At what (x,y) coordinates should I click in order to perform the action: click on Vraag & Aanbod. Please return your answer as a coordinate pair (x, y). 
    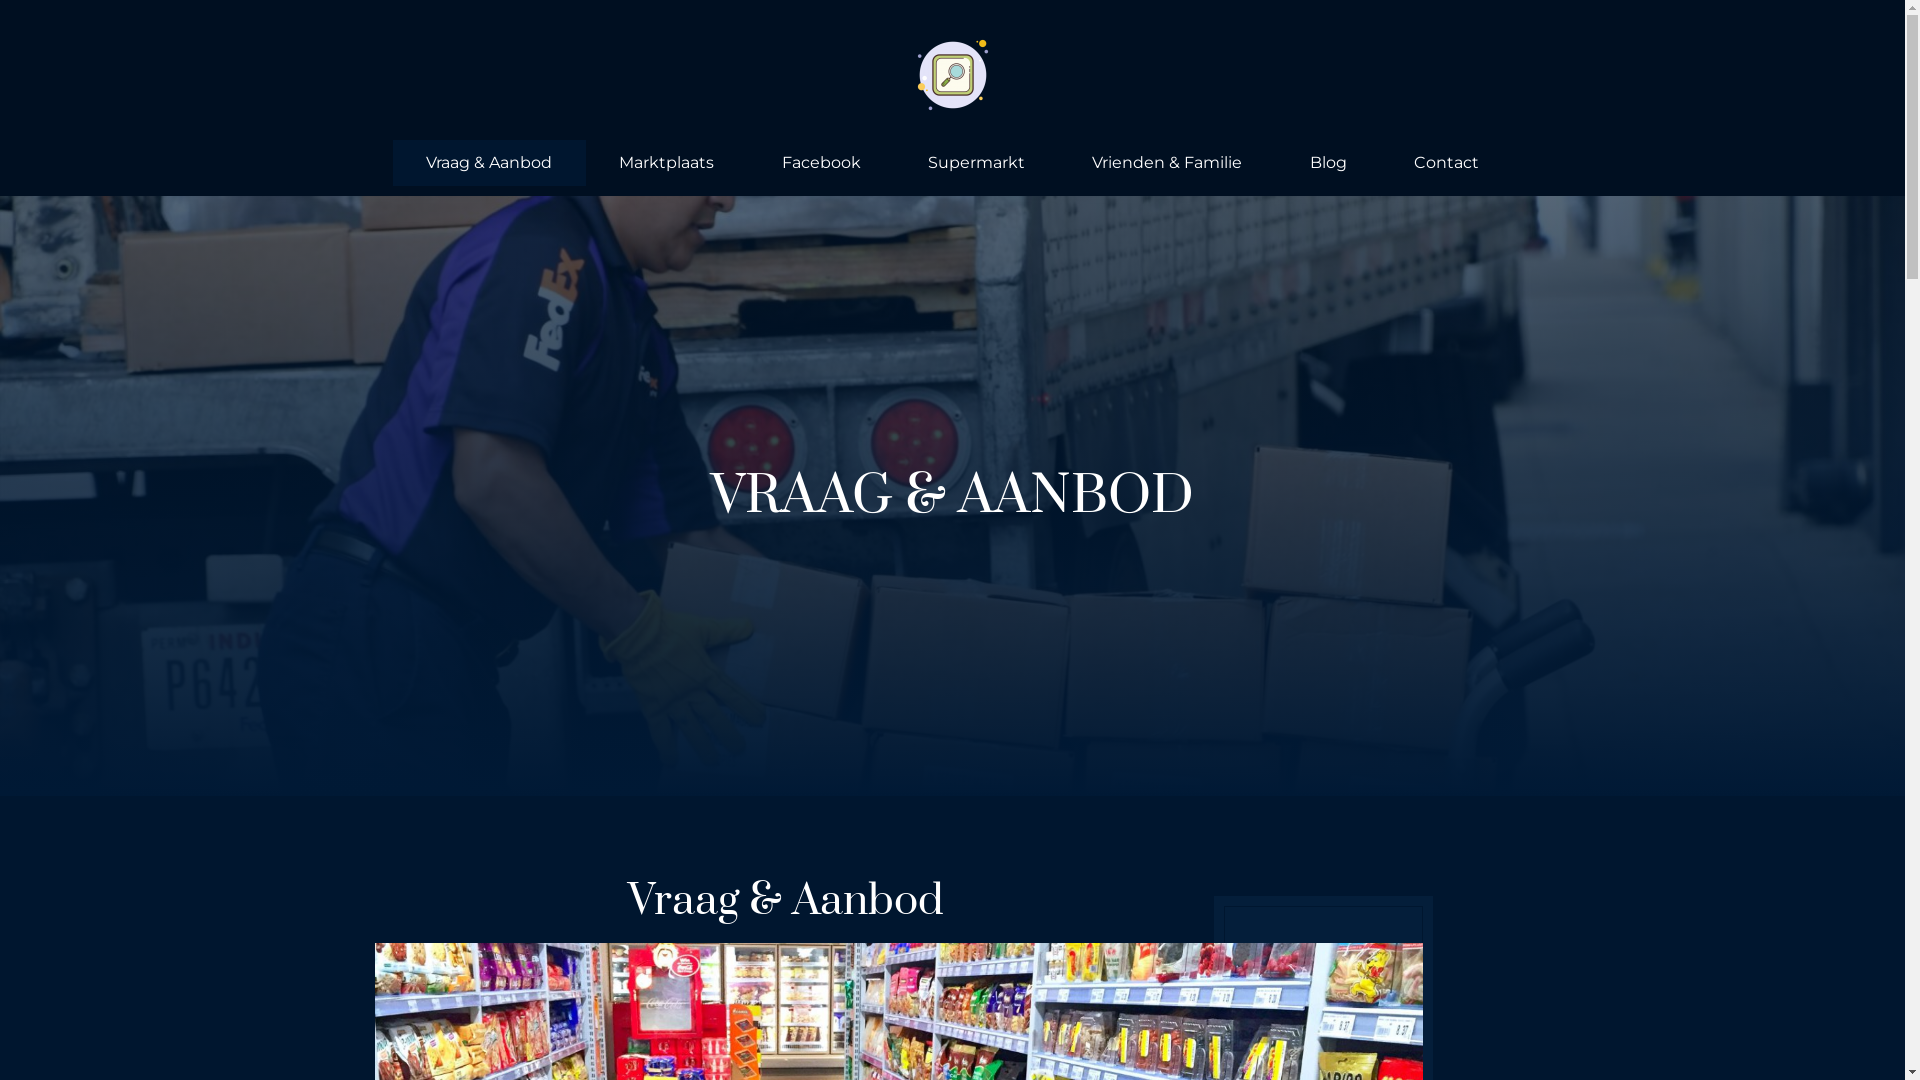
    Looking at the image, I should click on (488, 163).